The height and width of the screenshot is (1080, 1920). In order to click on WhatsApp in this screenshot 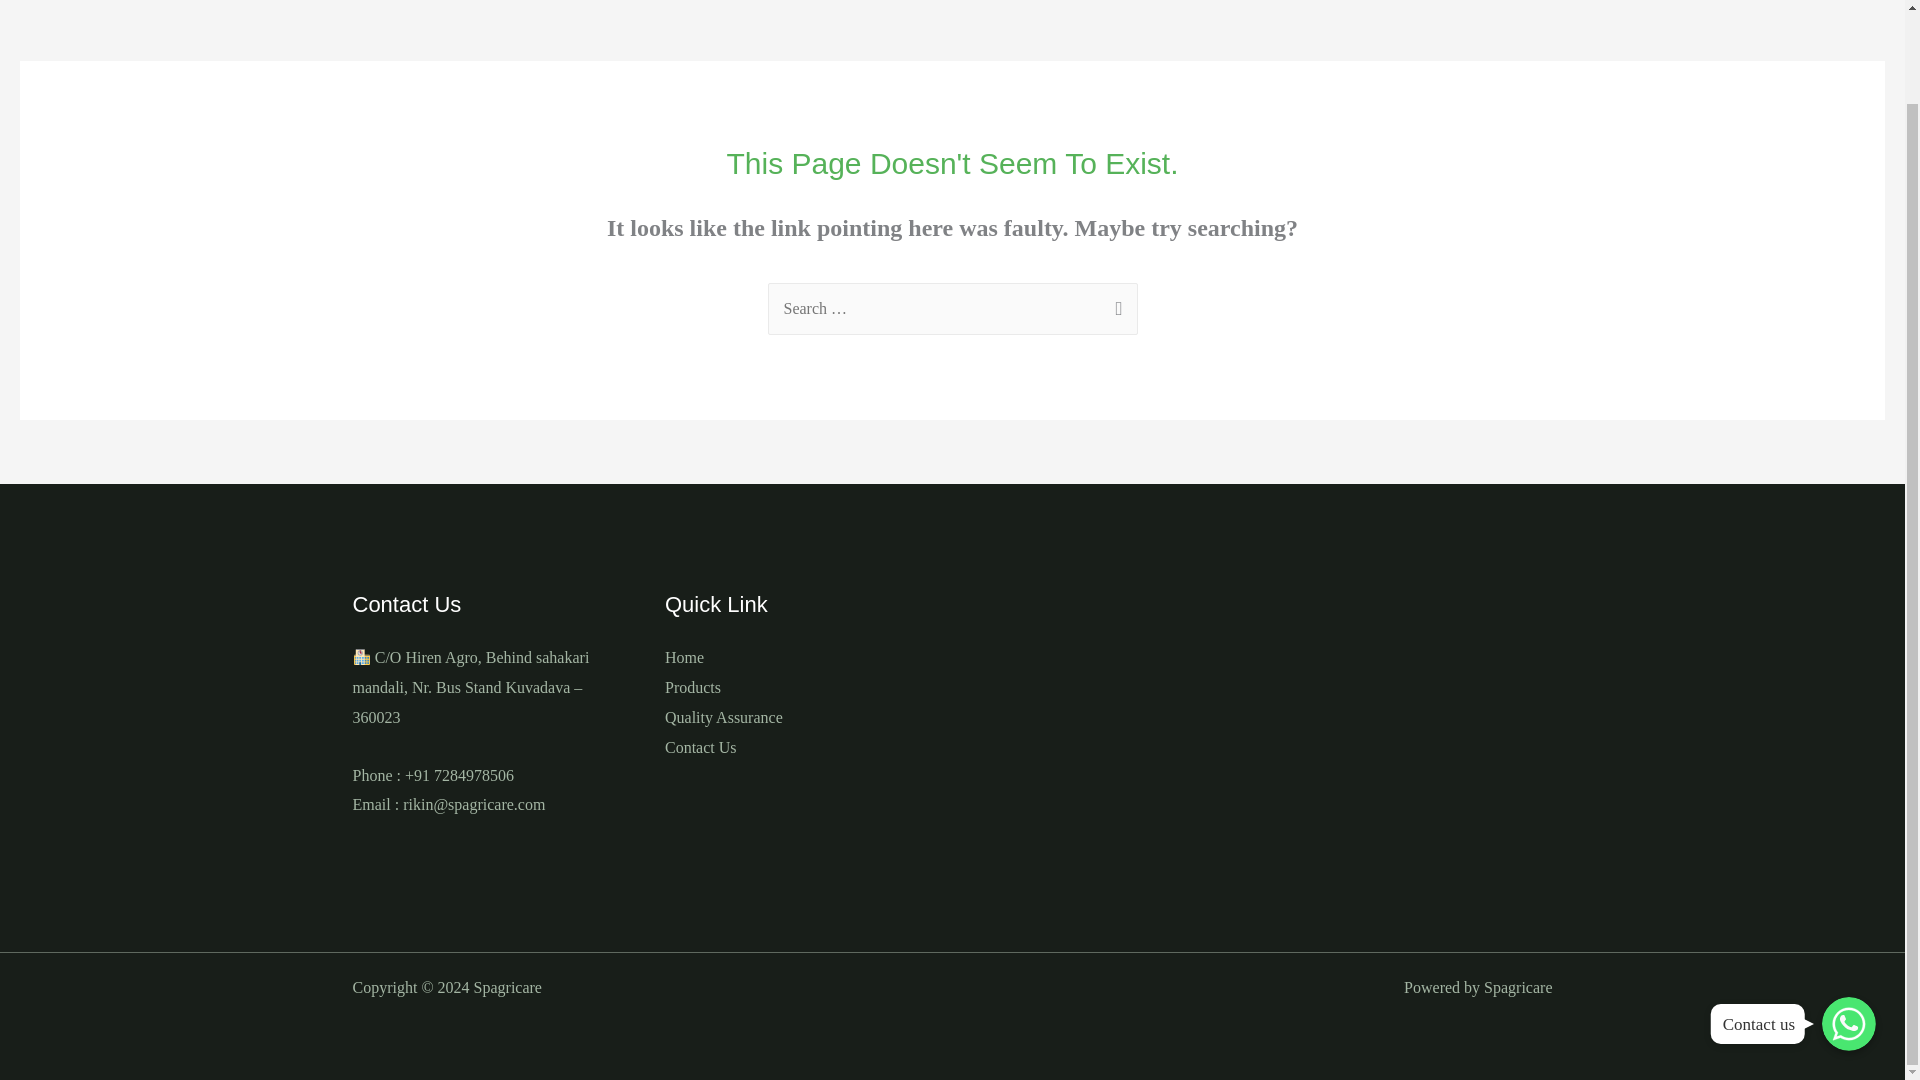, I will do `click(1848, 924)`.